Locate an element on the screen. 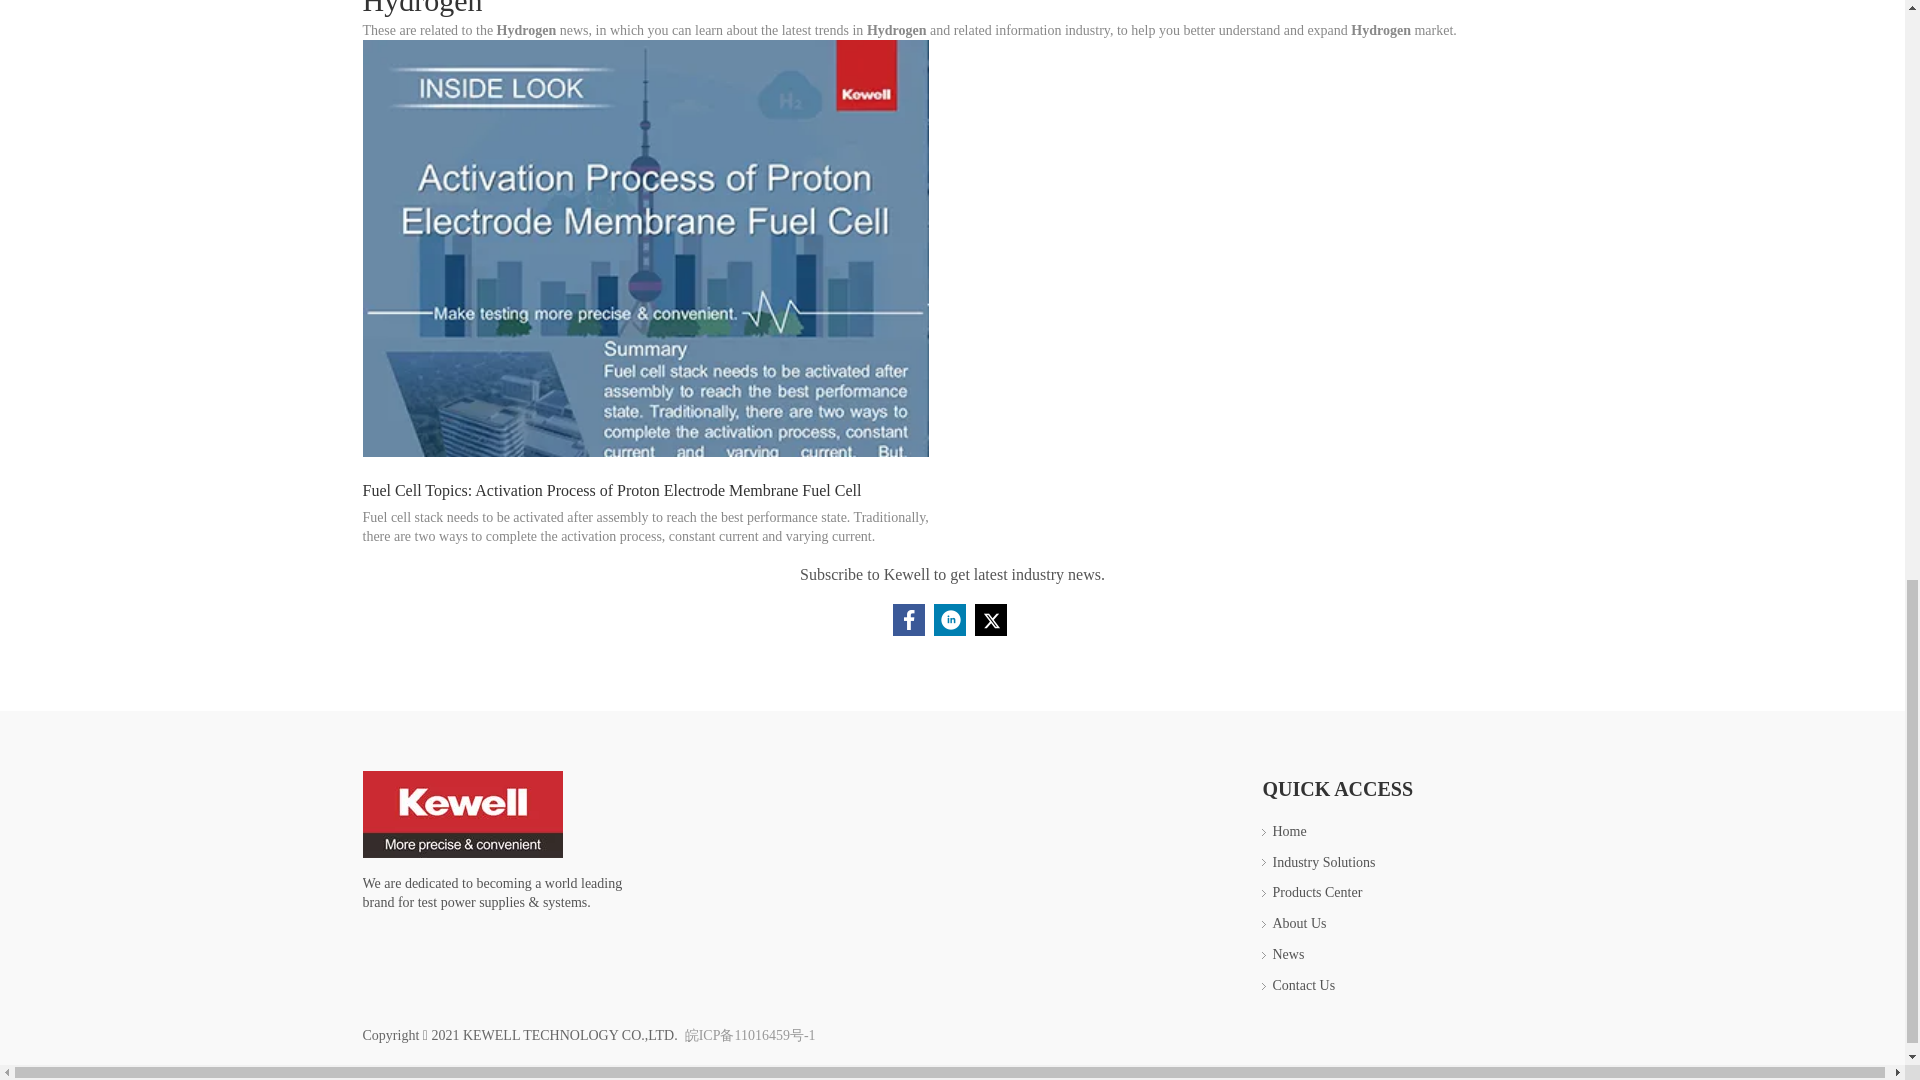 Image resolution: width=1920 pixels, height=1080 pixels. Products Center is located at coordinates (1316, 892).